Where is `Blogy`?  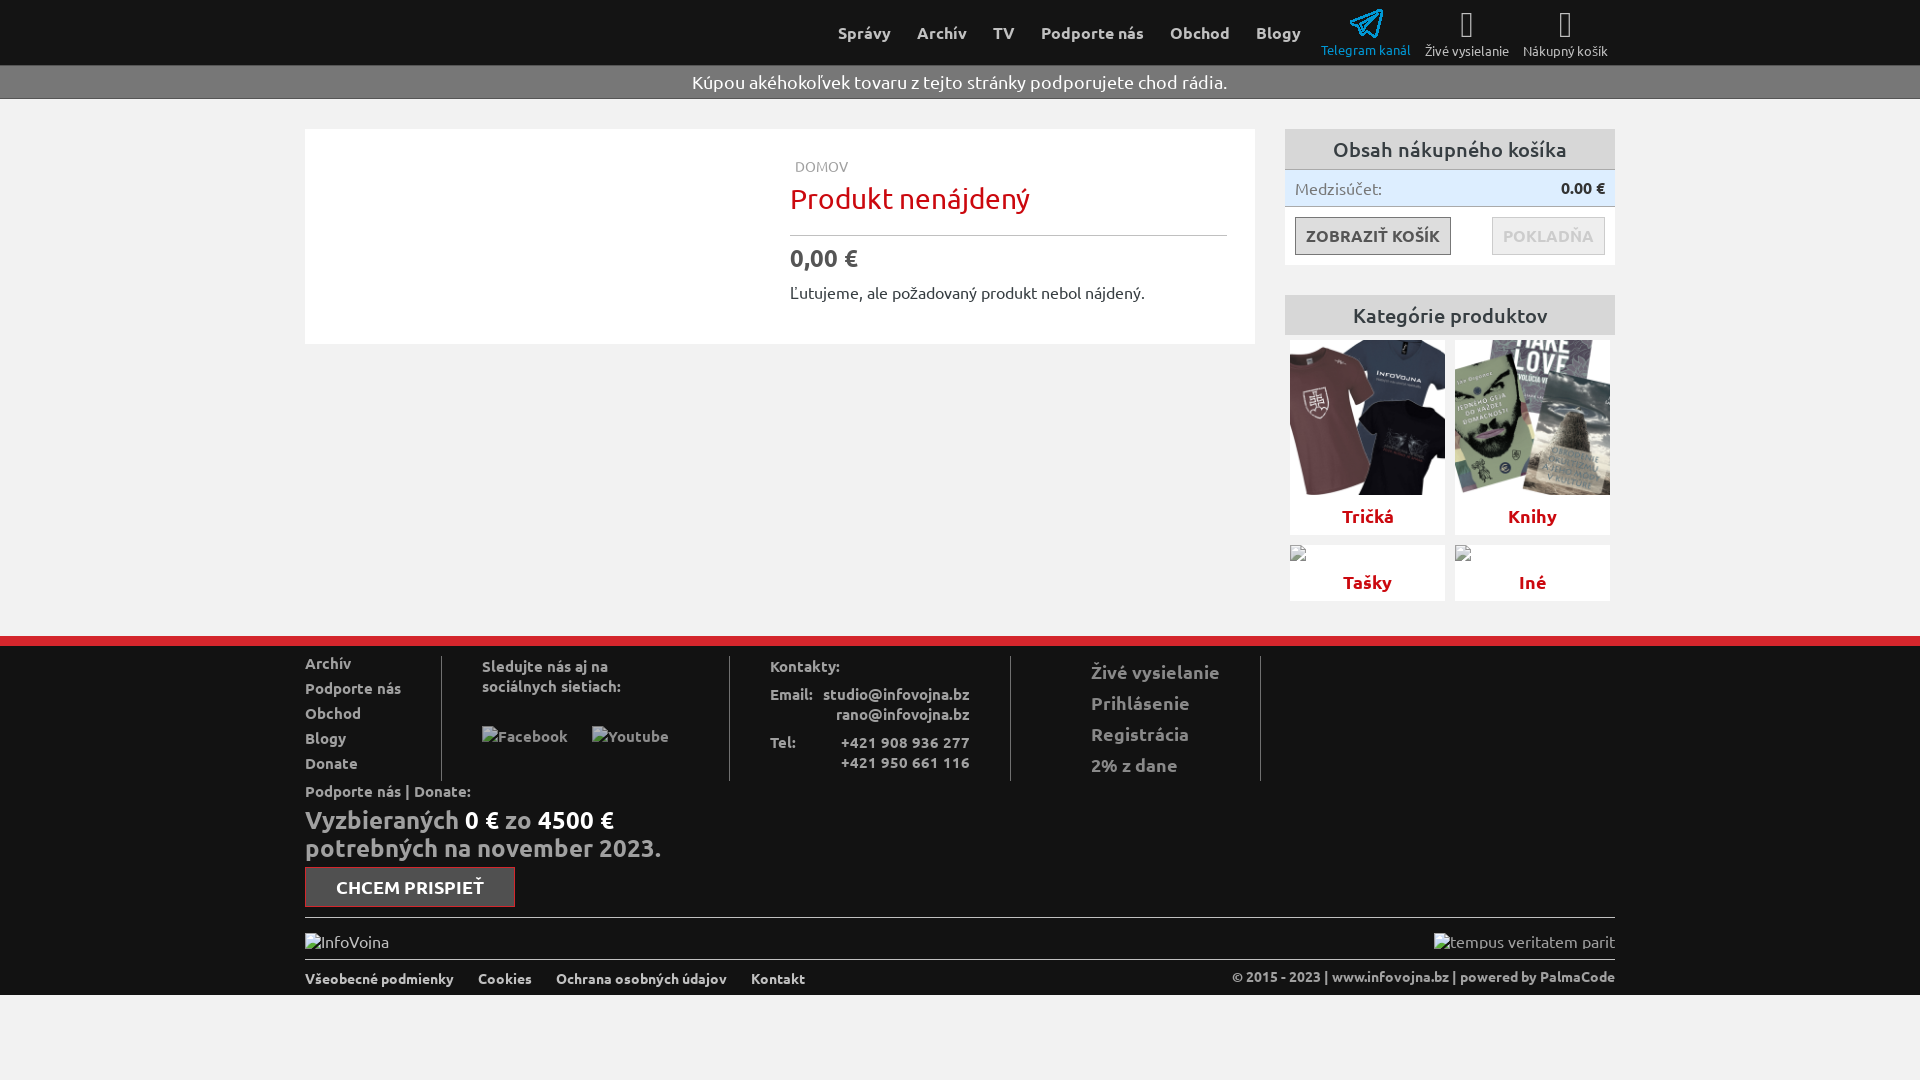 Blogy is located at coordinates (326, 738).